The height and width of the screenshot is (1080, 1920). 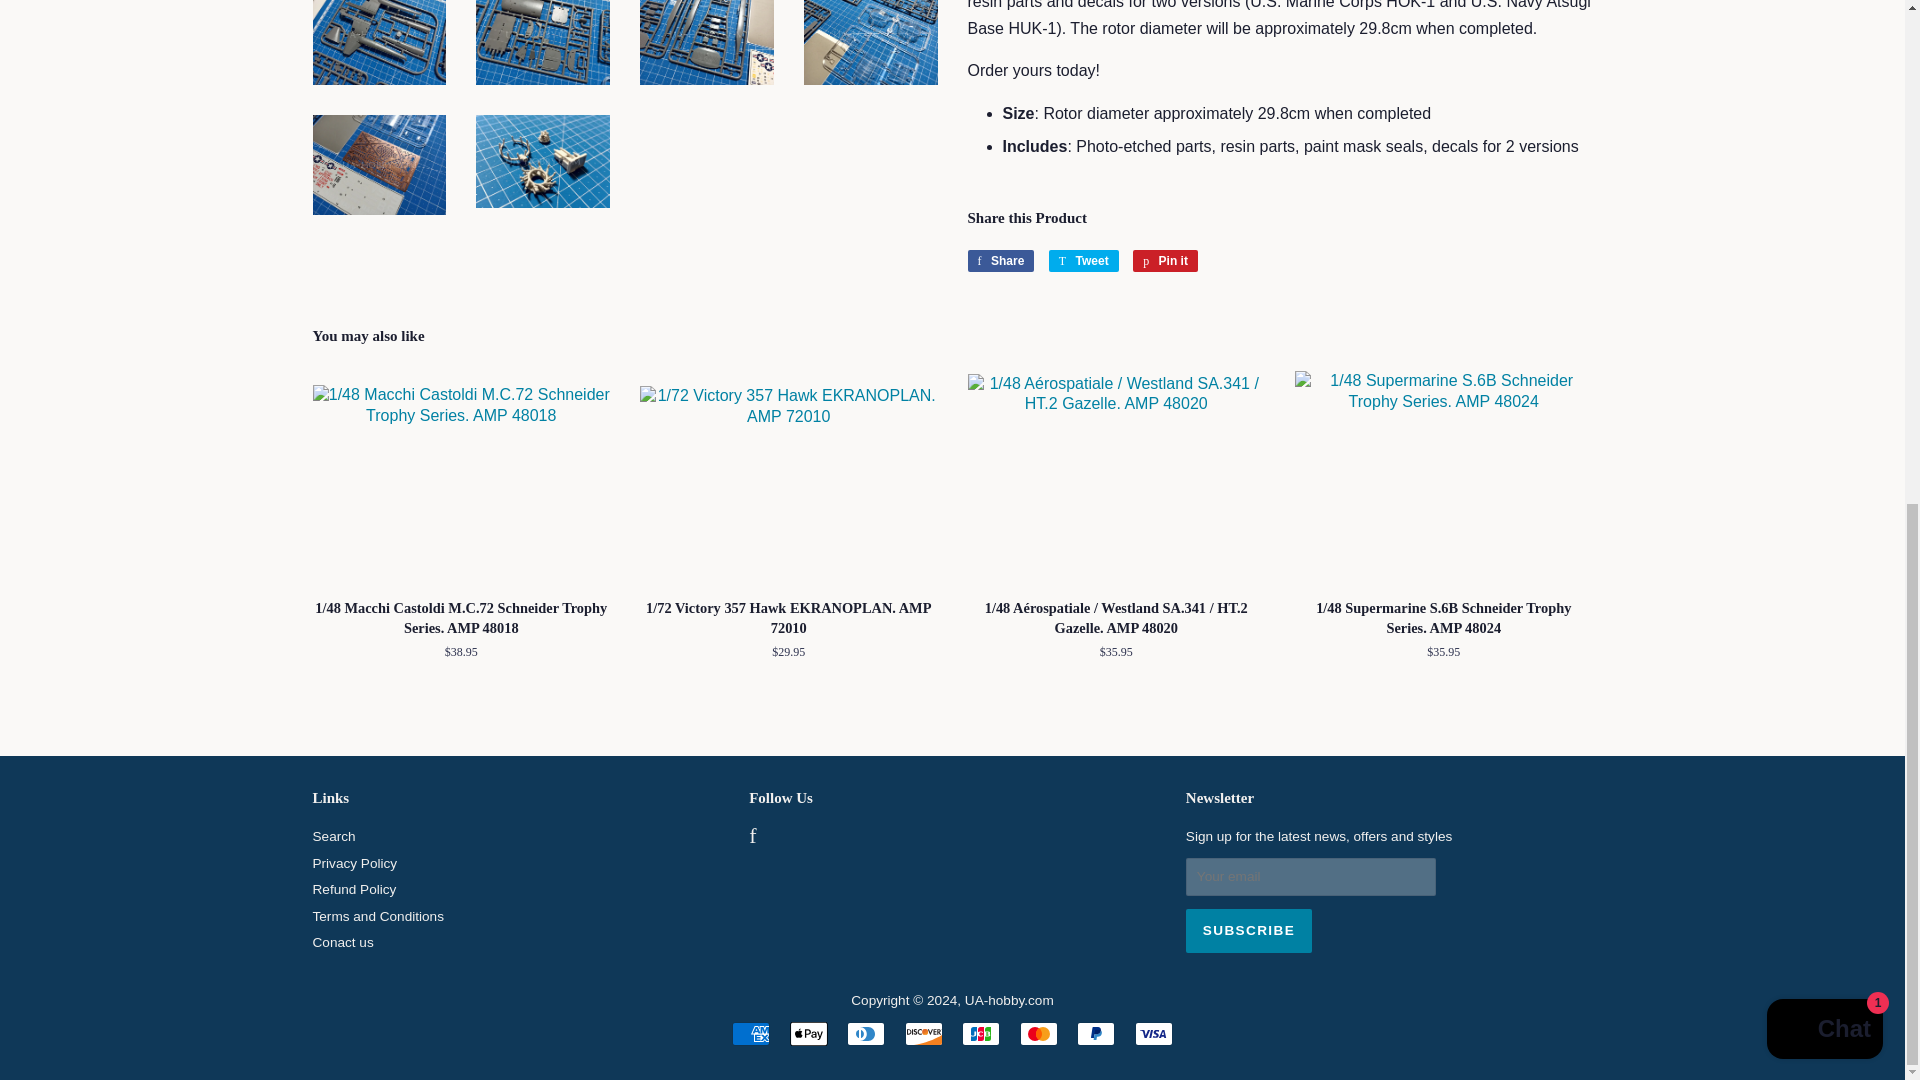 What do you see at coordinates (1084, 260) in the screenshot?
I see `Tweet on Twitter` at bounding box center [1084, 260].